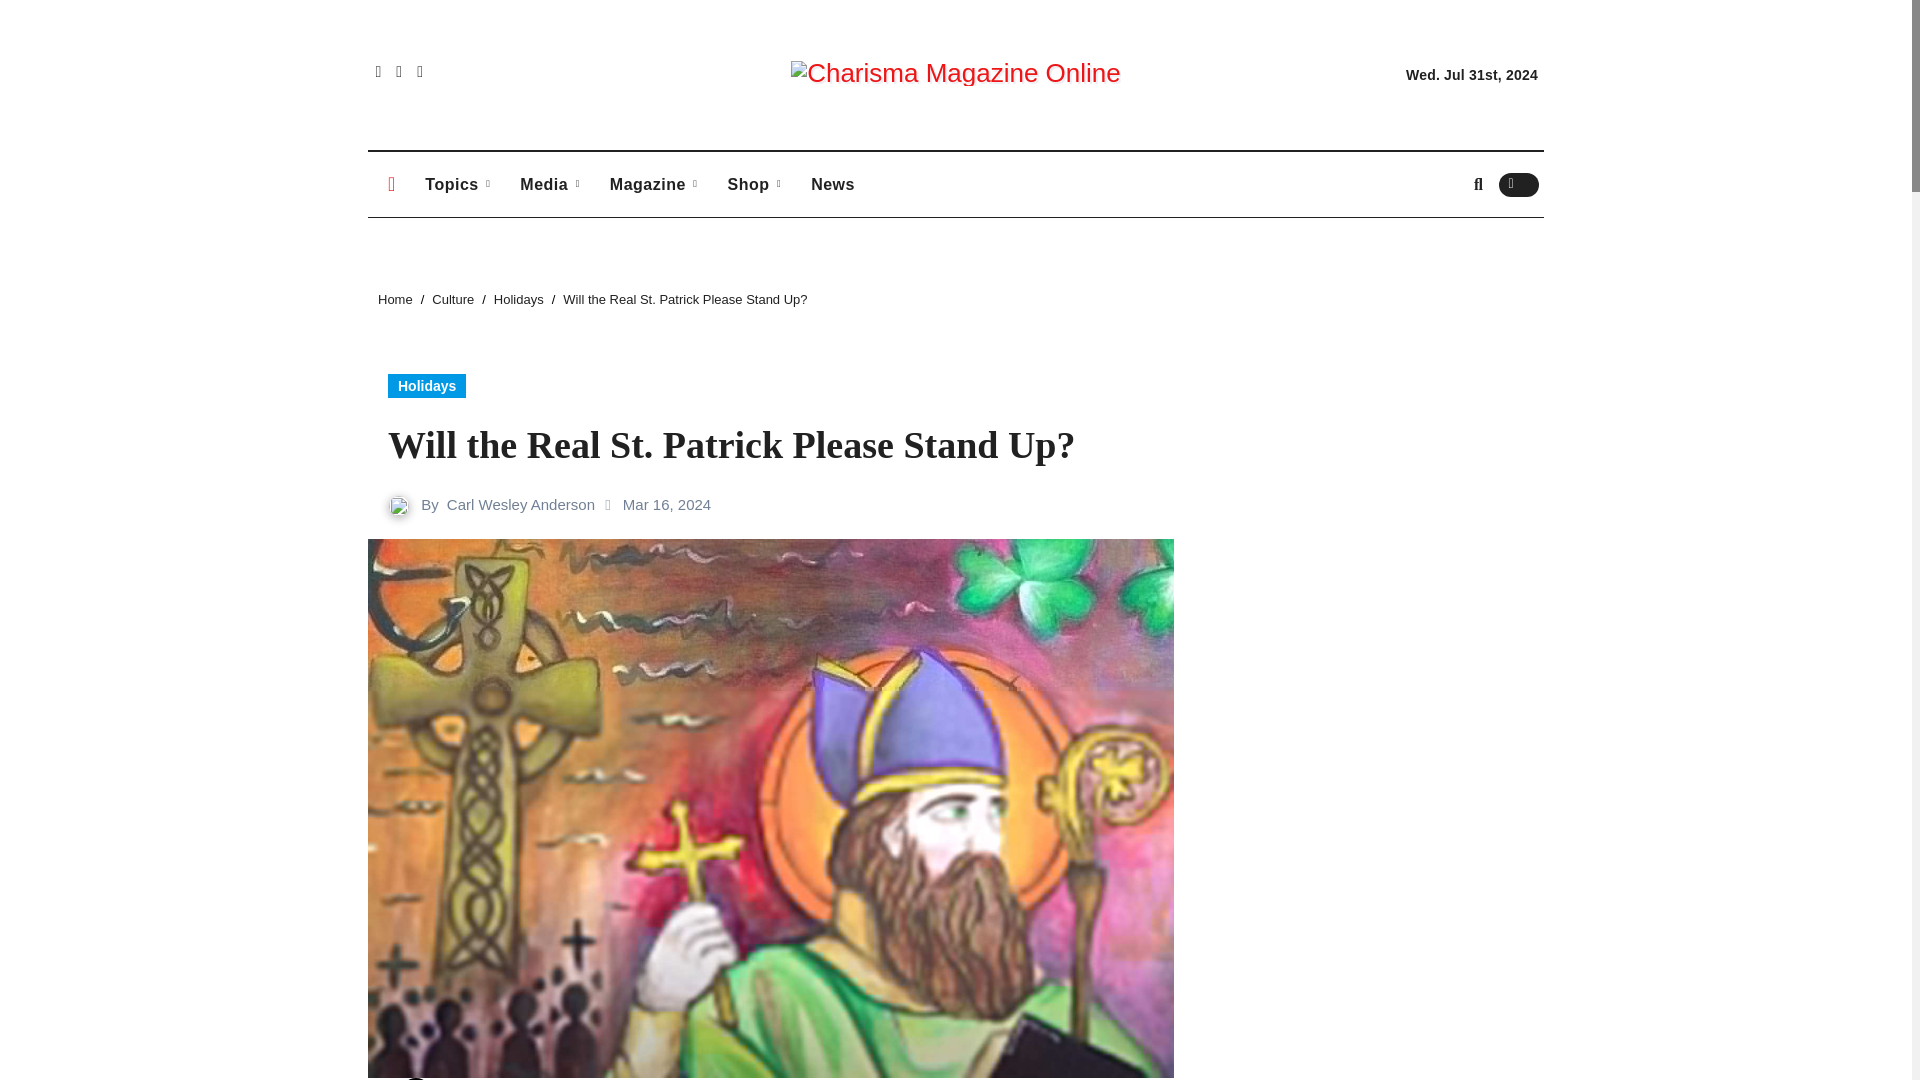 The image size is (1920, 1080). What do you see at coordinates (832, 184) in the screenshot?
I see `News` at bounding box center [832, 184].